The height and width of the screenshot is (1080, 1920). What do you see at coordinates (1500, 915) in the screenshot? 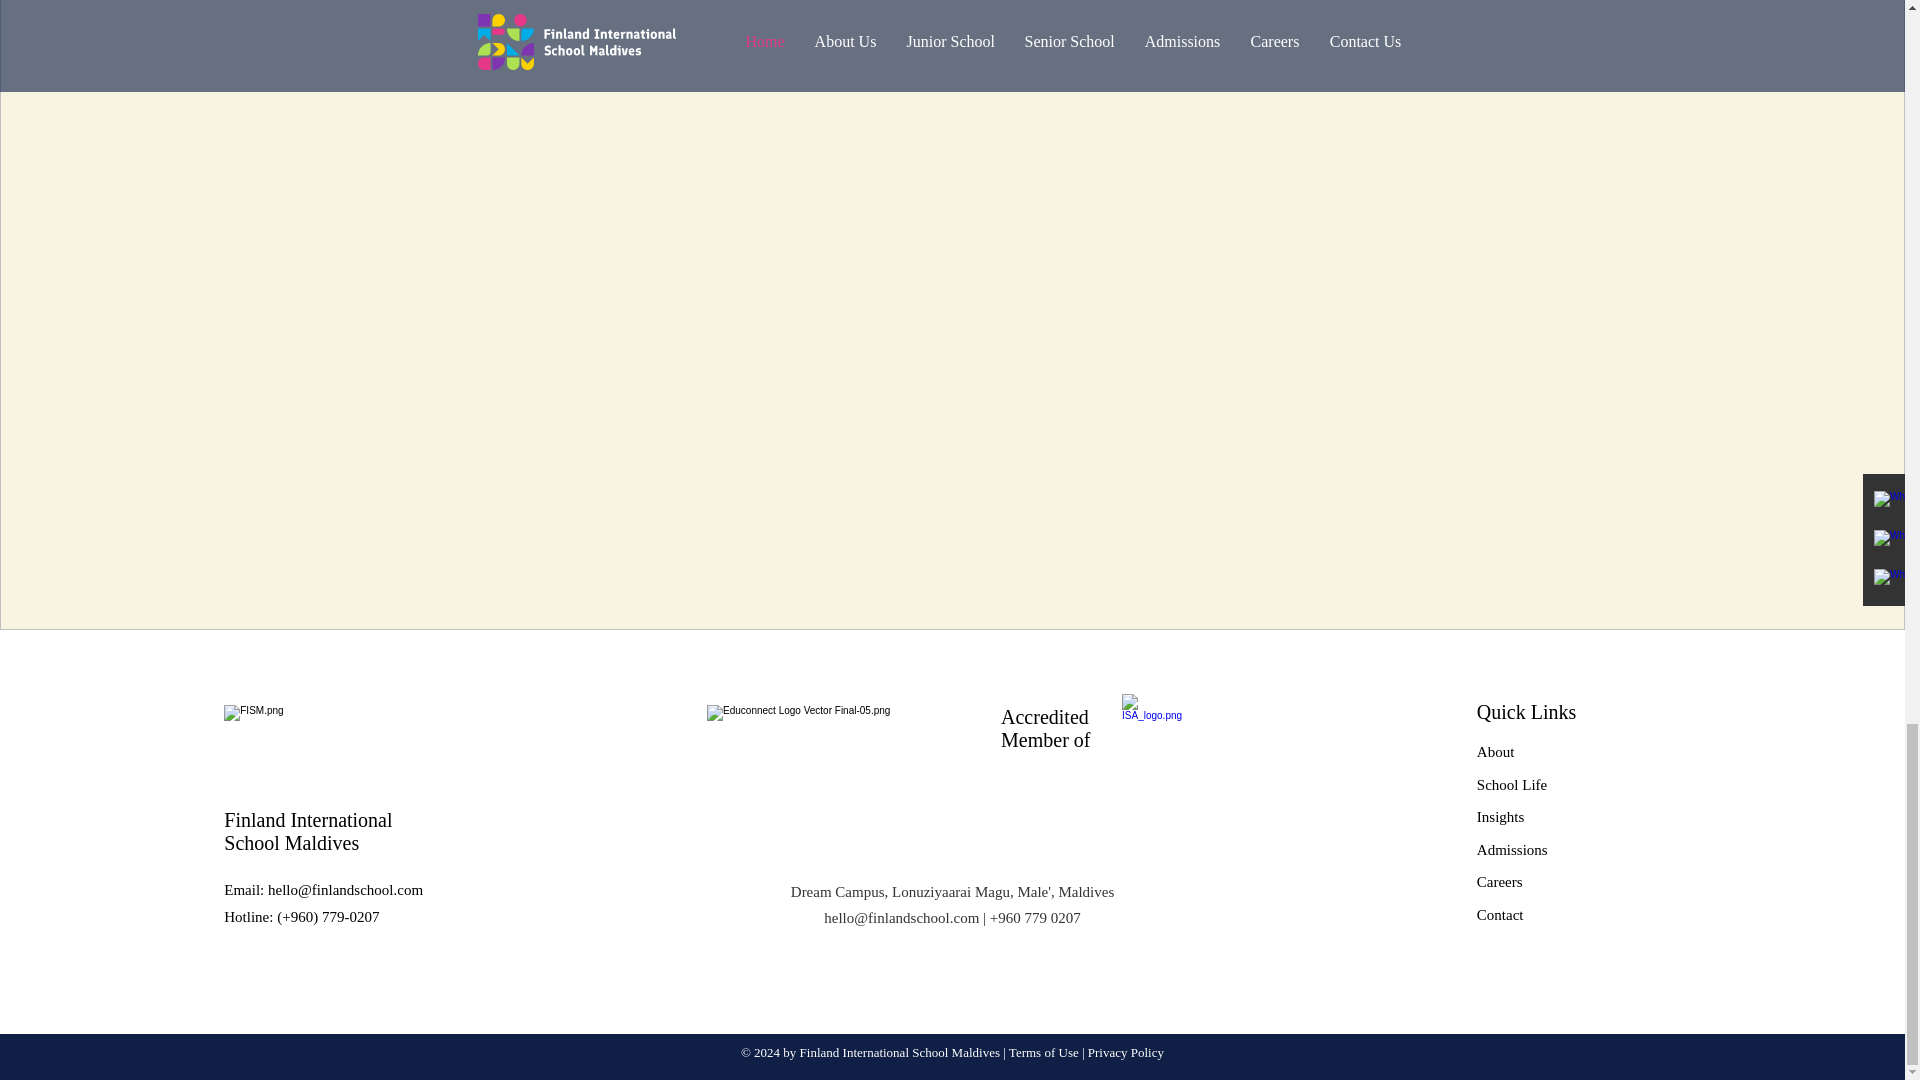
I see `Contact` at bounding box center [1500, 915].